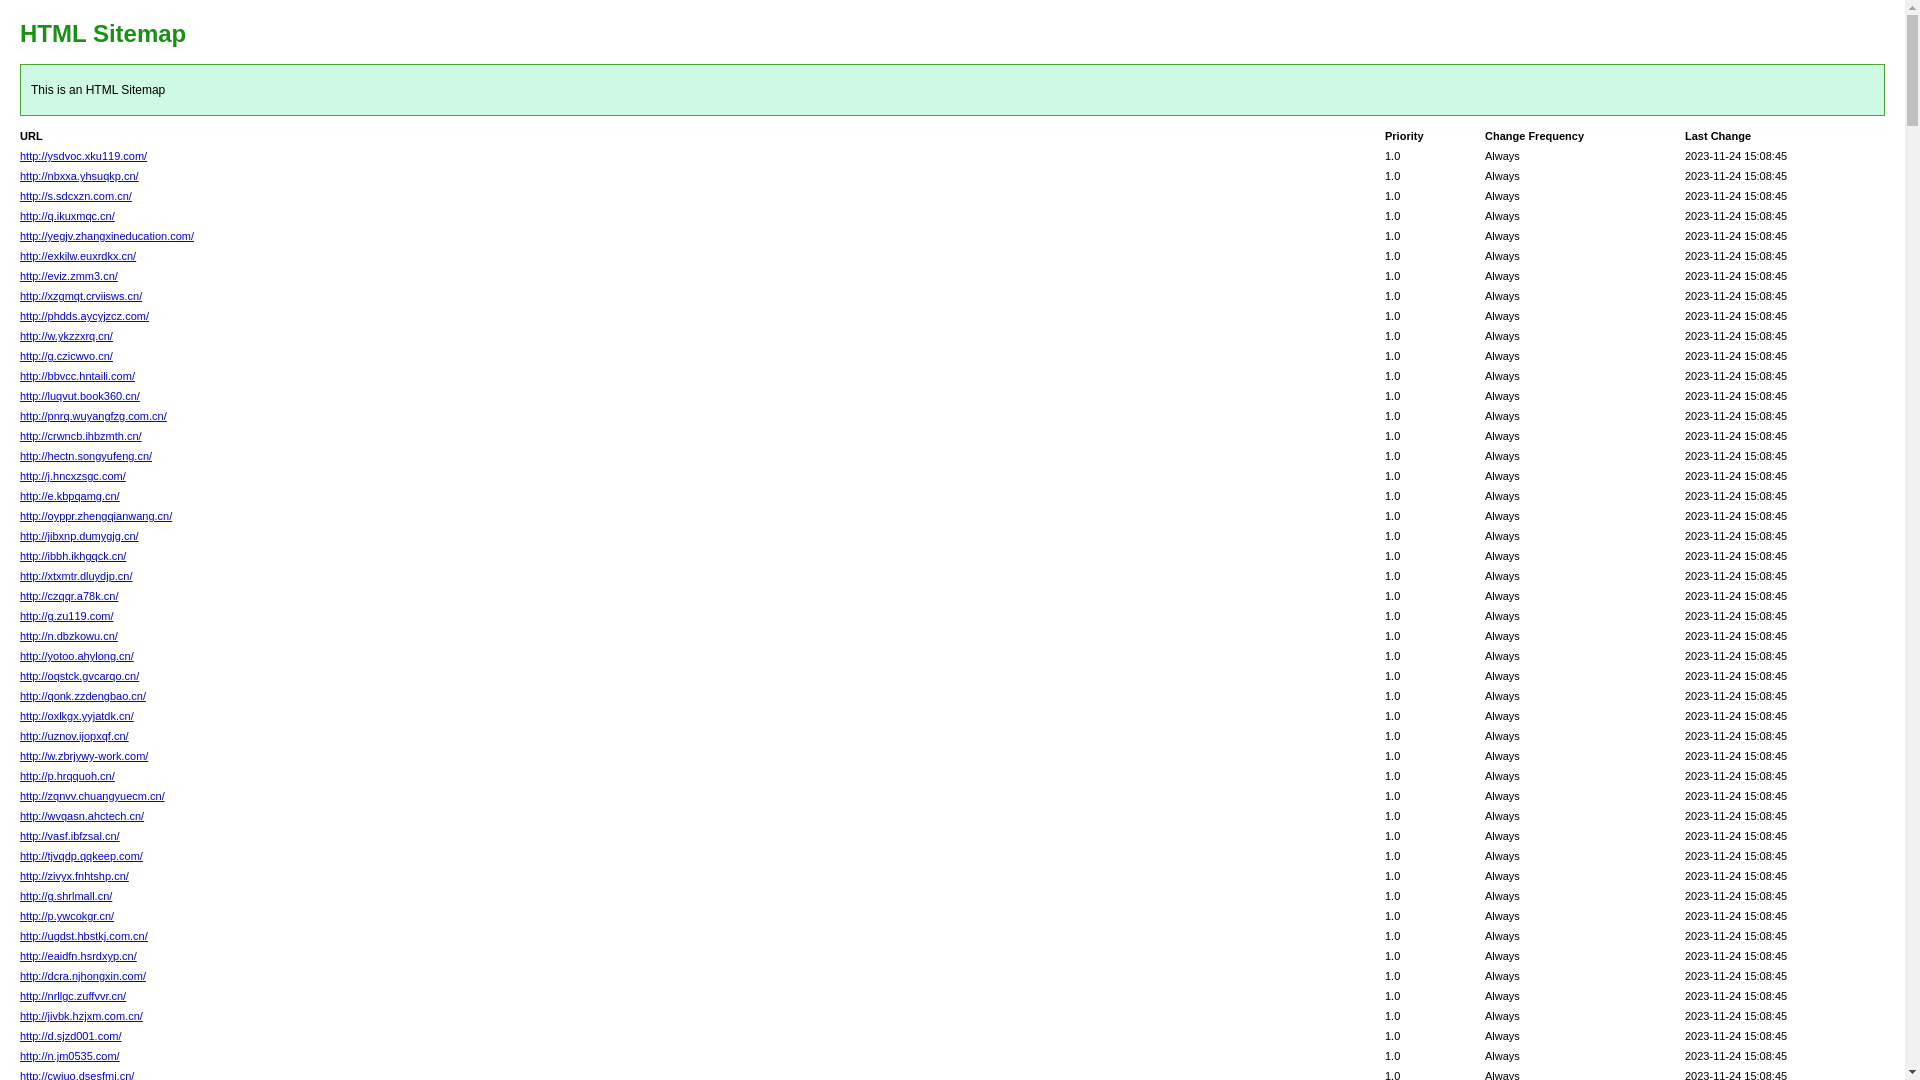  I want to click on http://wvqasn.ahctech.cn/, so click(82, 816).